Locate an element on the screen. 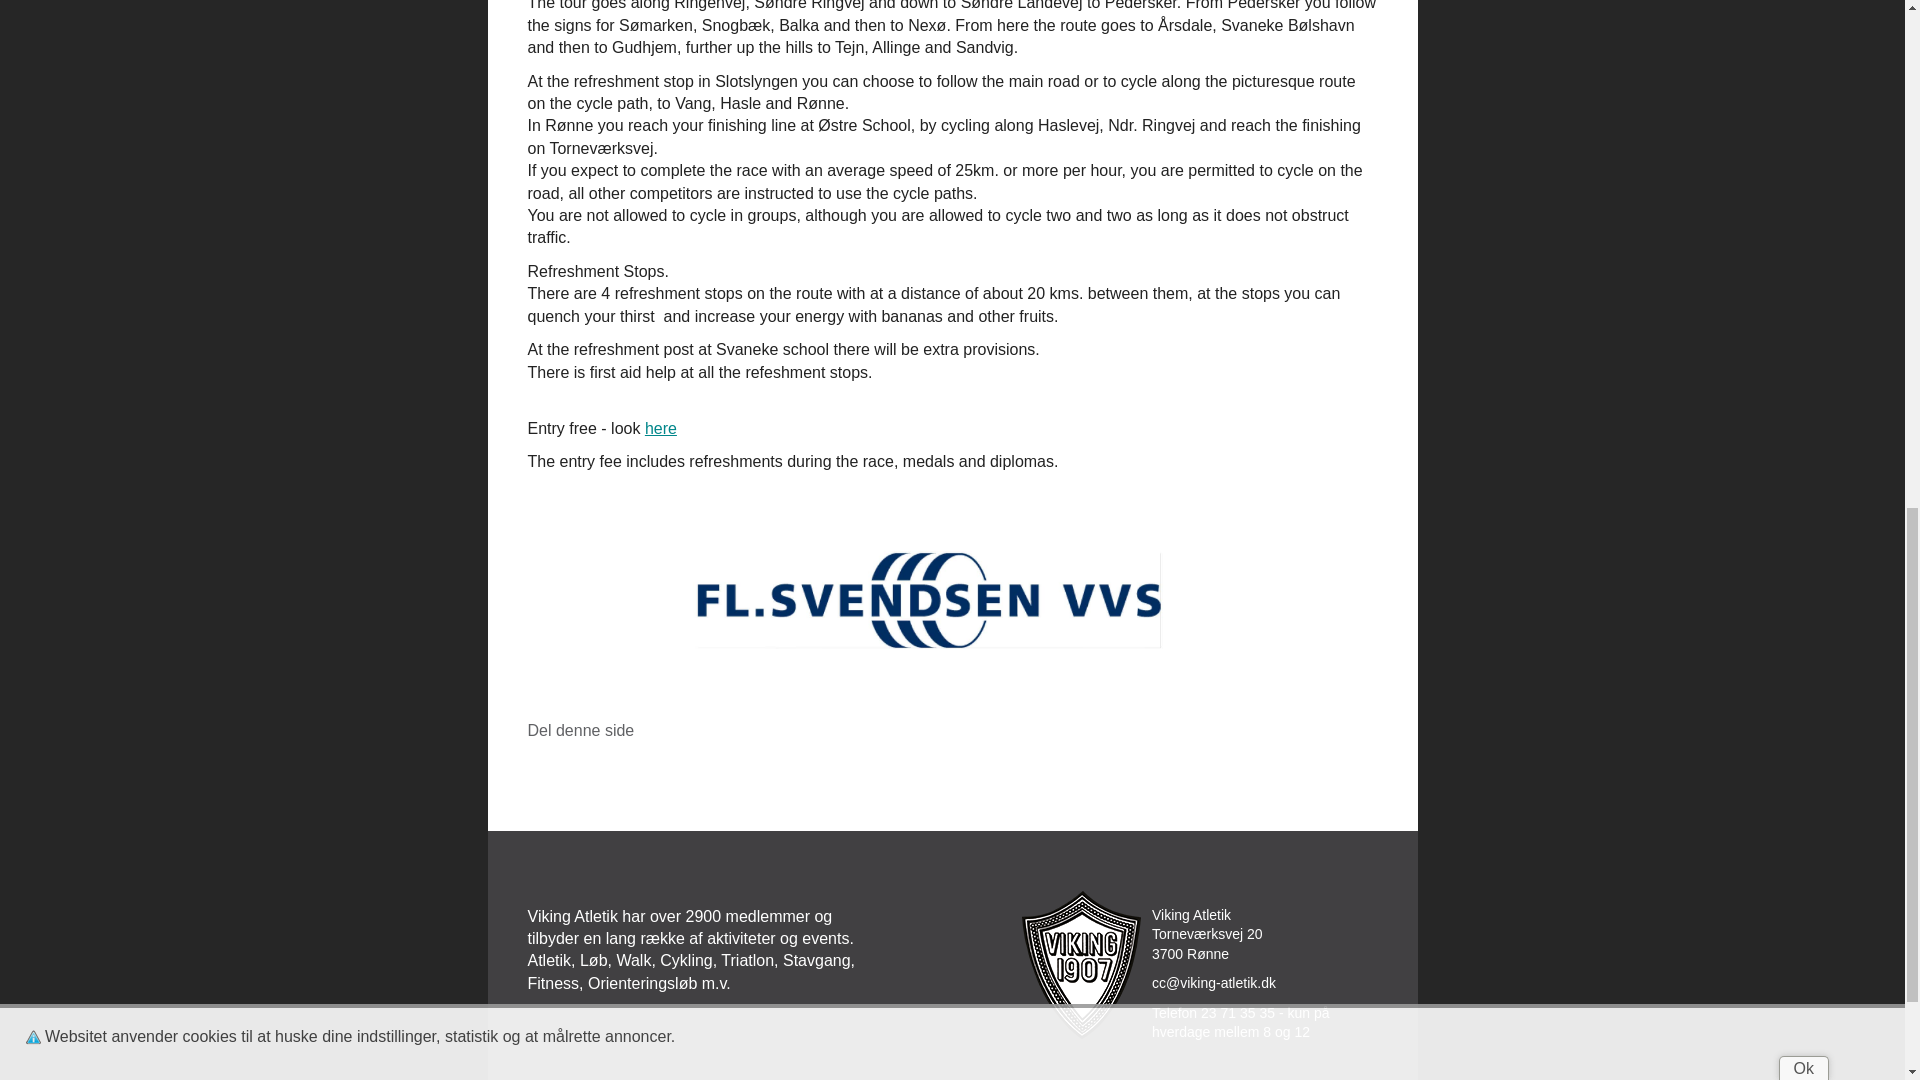 The height and width of the screenshot is (1080, 1920). Tilmelding is located at coordinates (661, 428).